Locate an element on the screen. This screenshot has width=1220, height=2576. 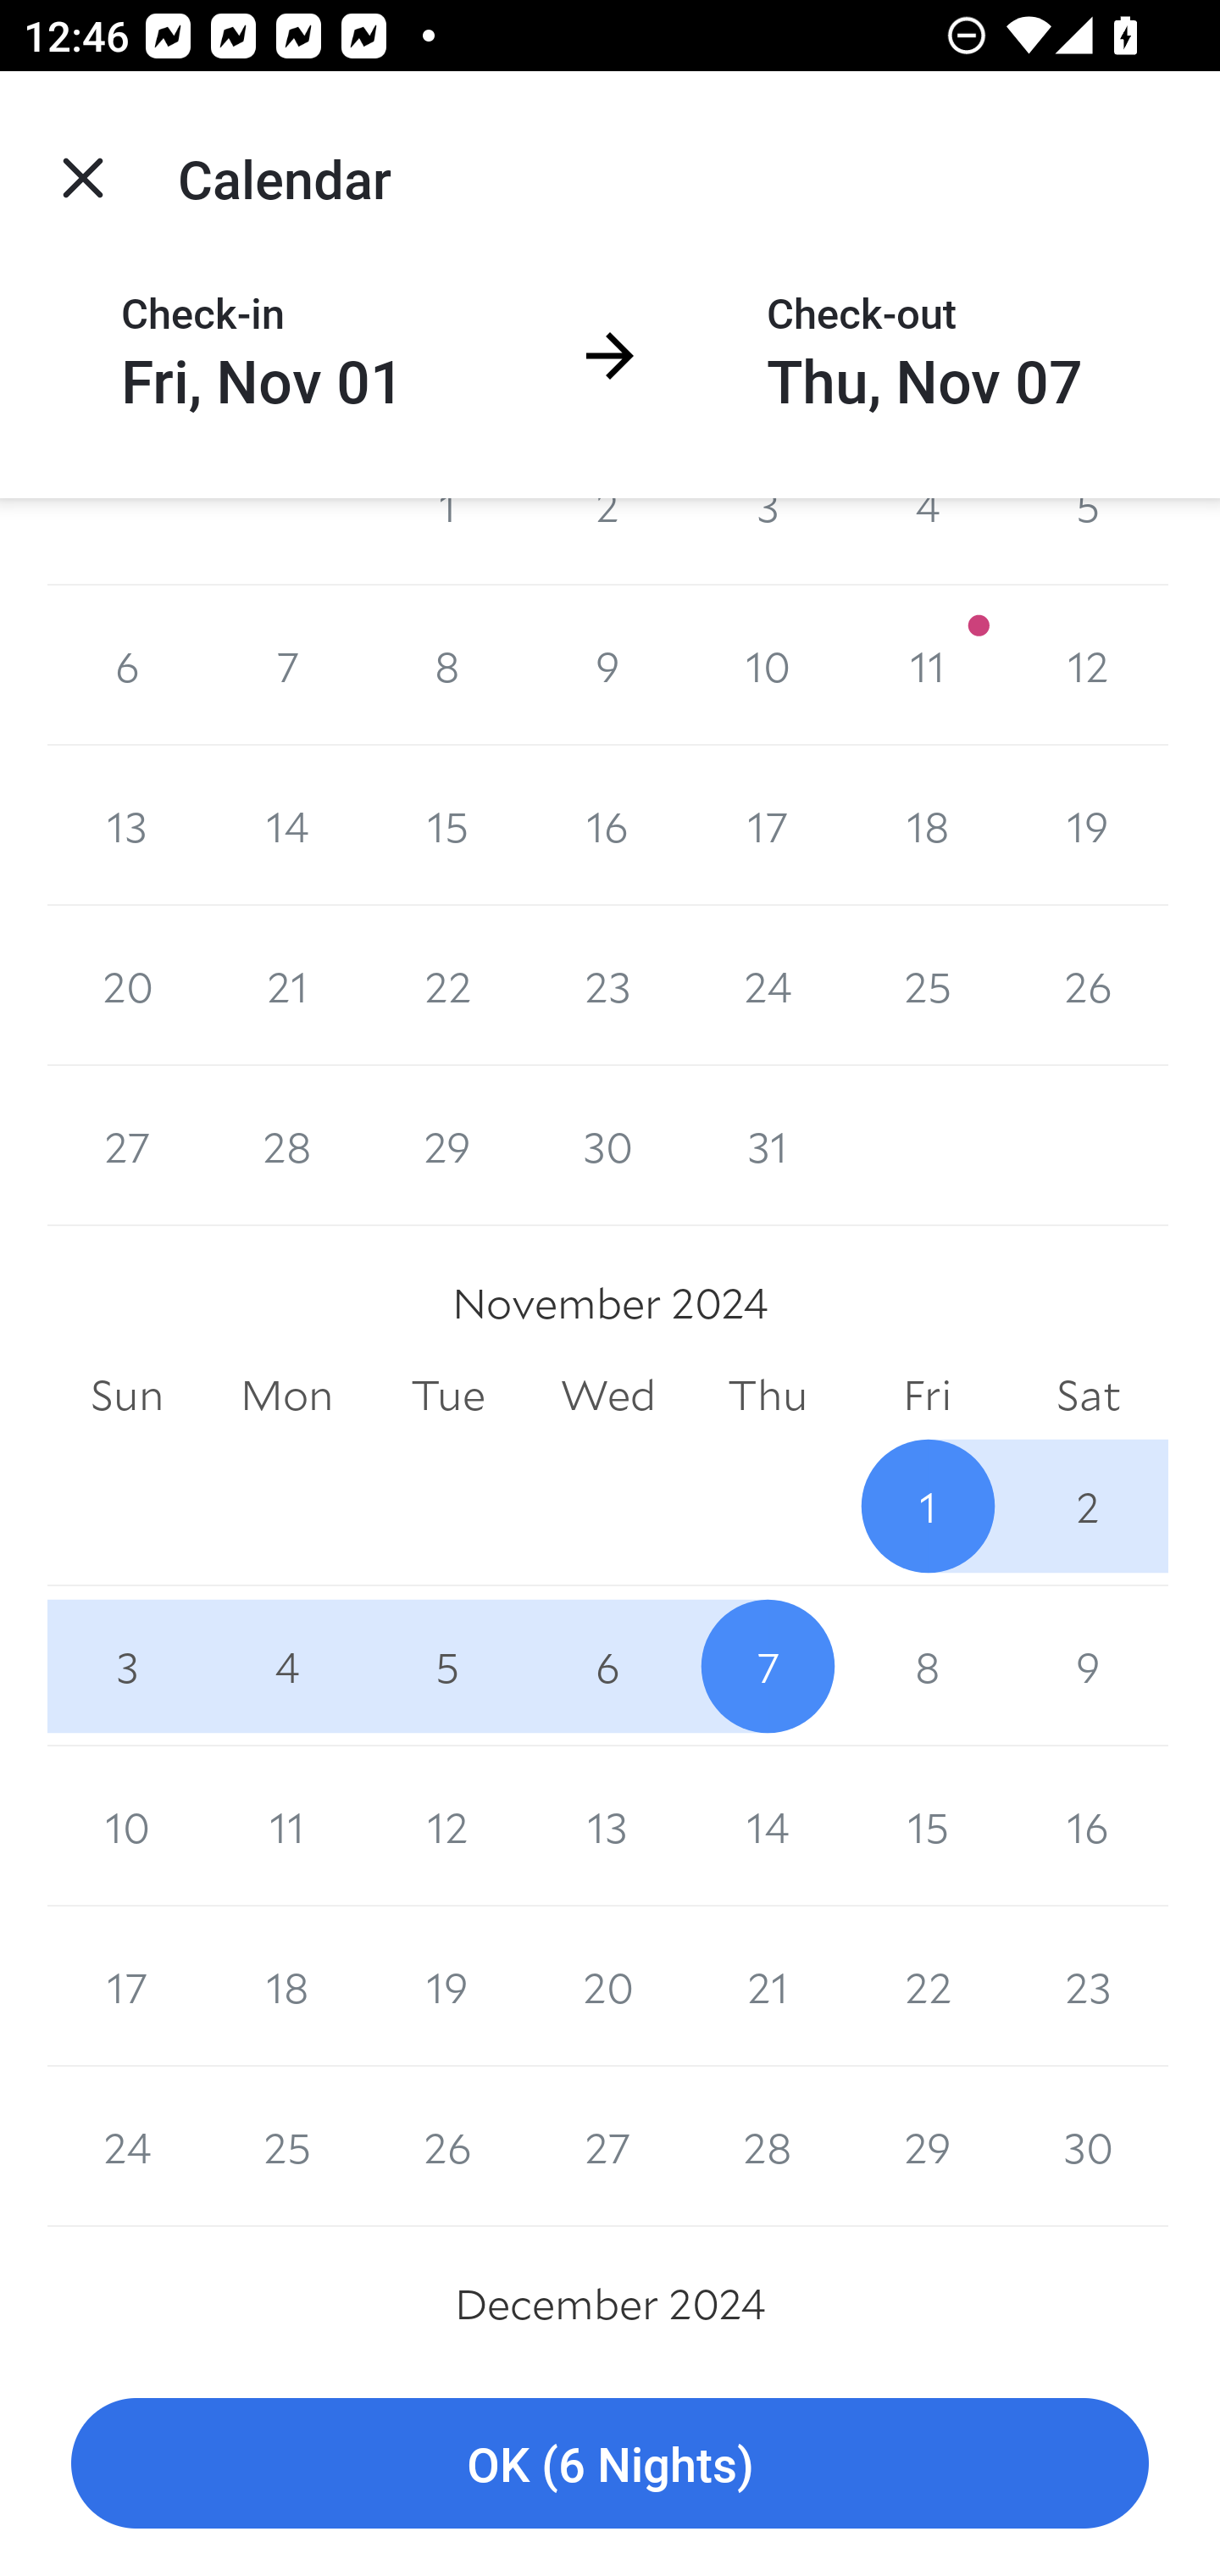
30 30 October 2024 is located at coordinates (608, 1146).